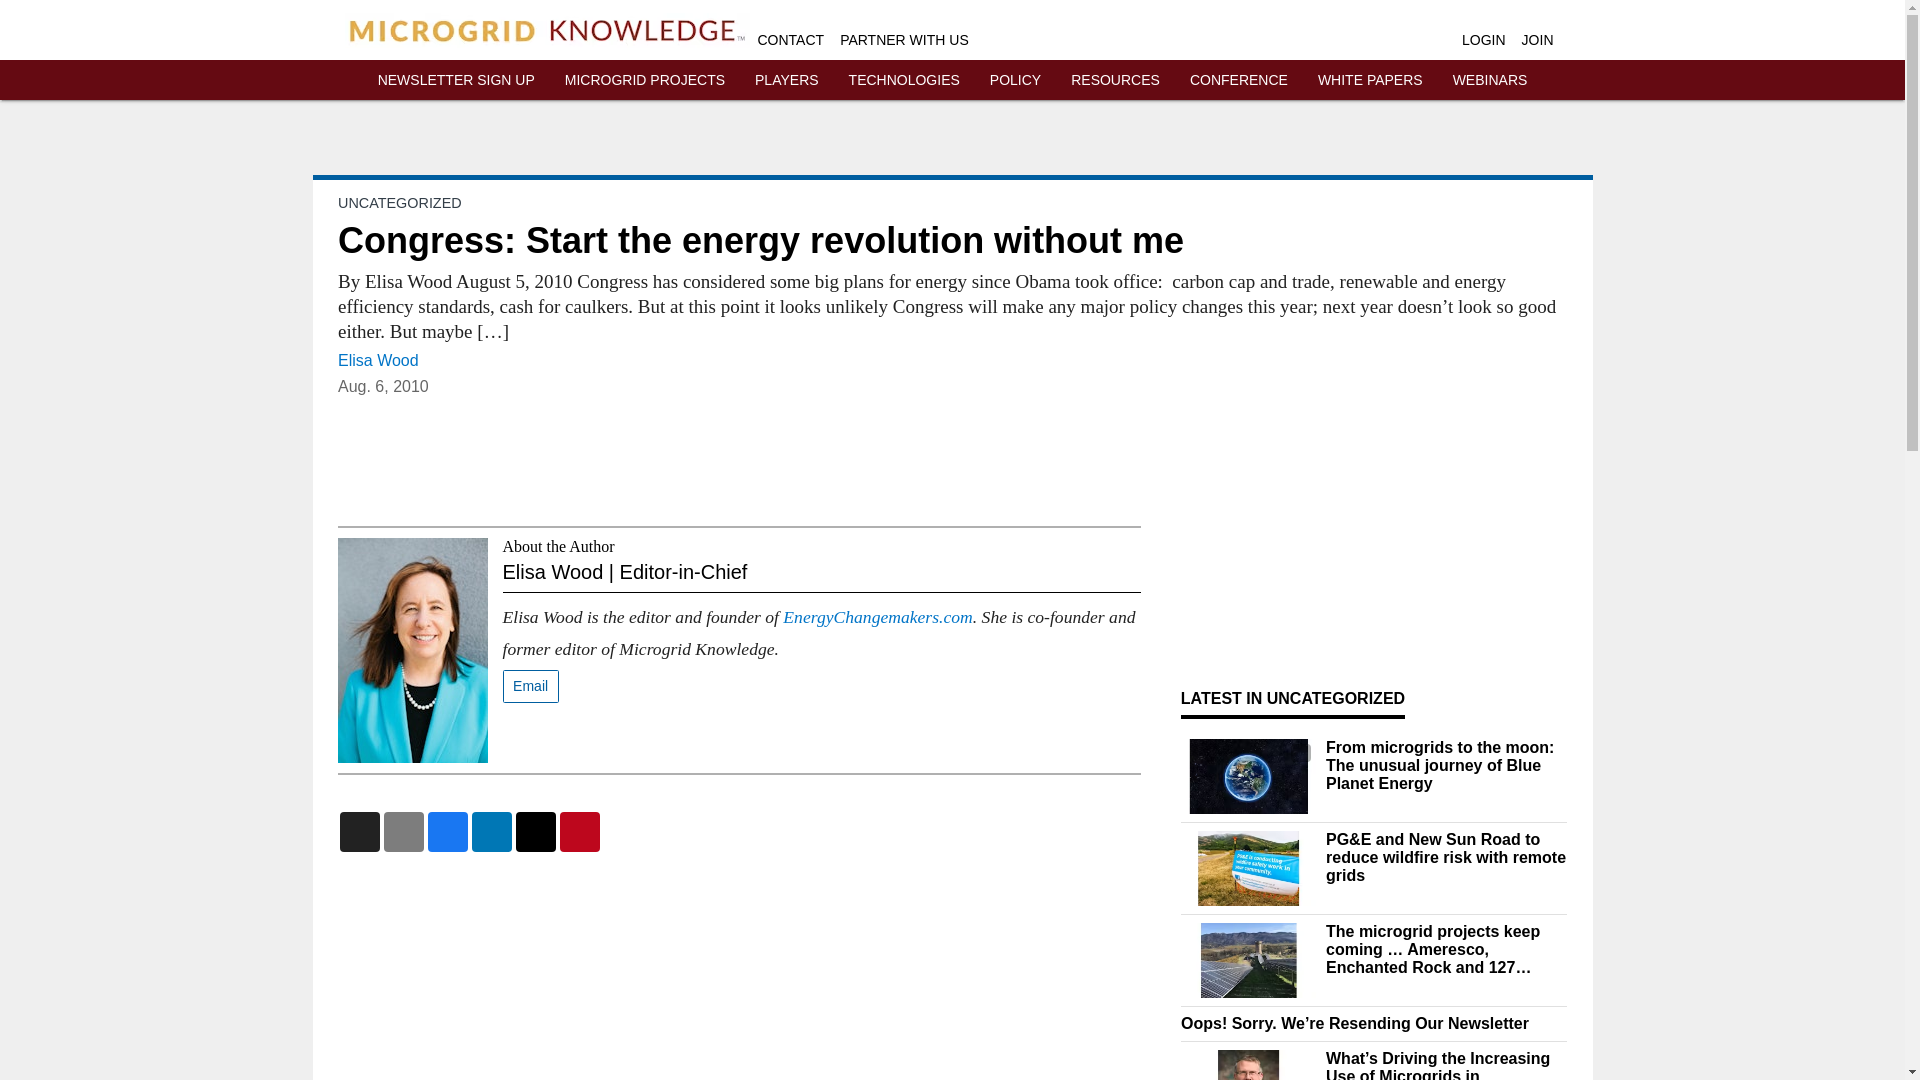  I want to click on NEWSLETTER SIGN UP, so click(456, 80).